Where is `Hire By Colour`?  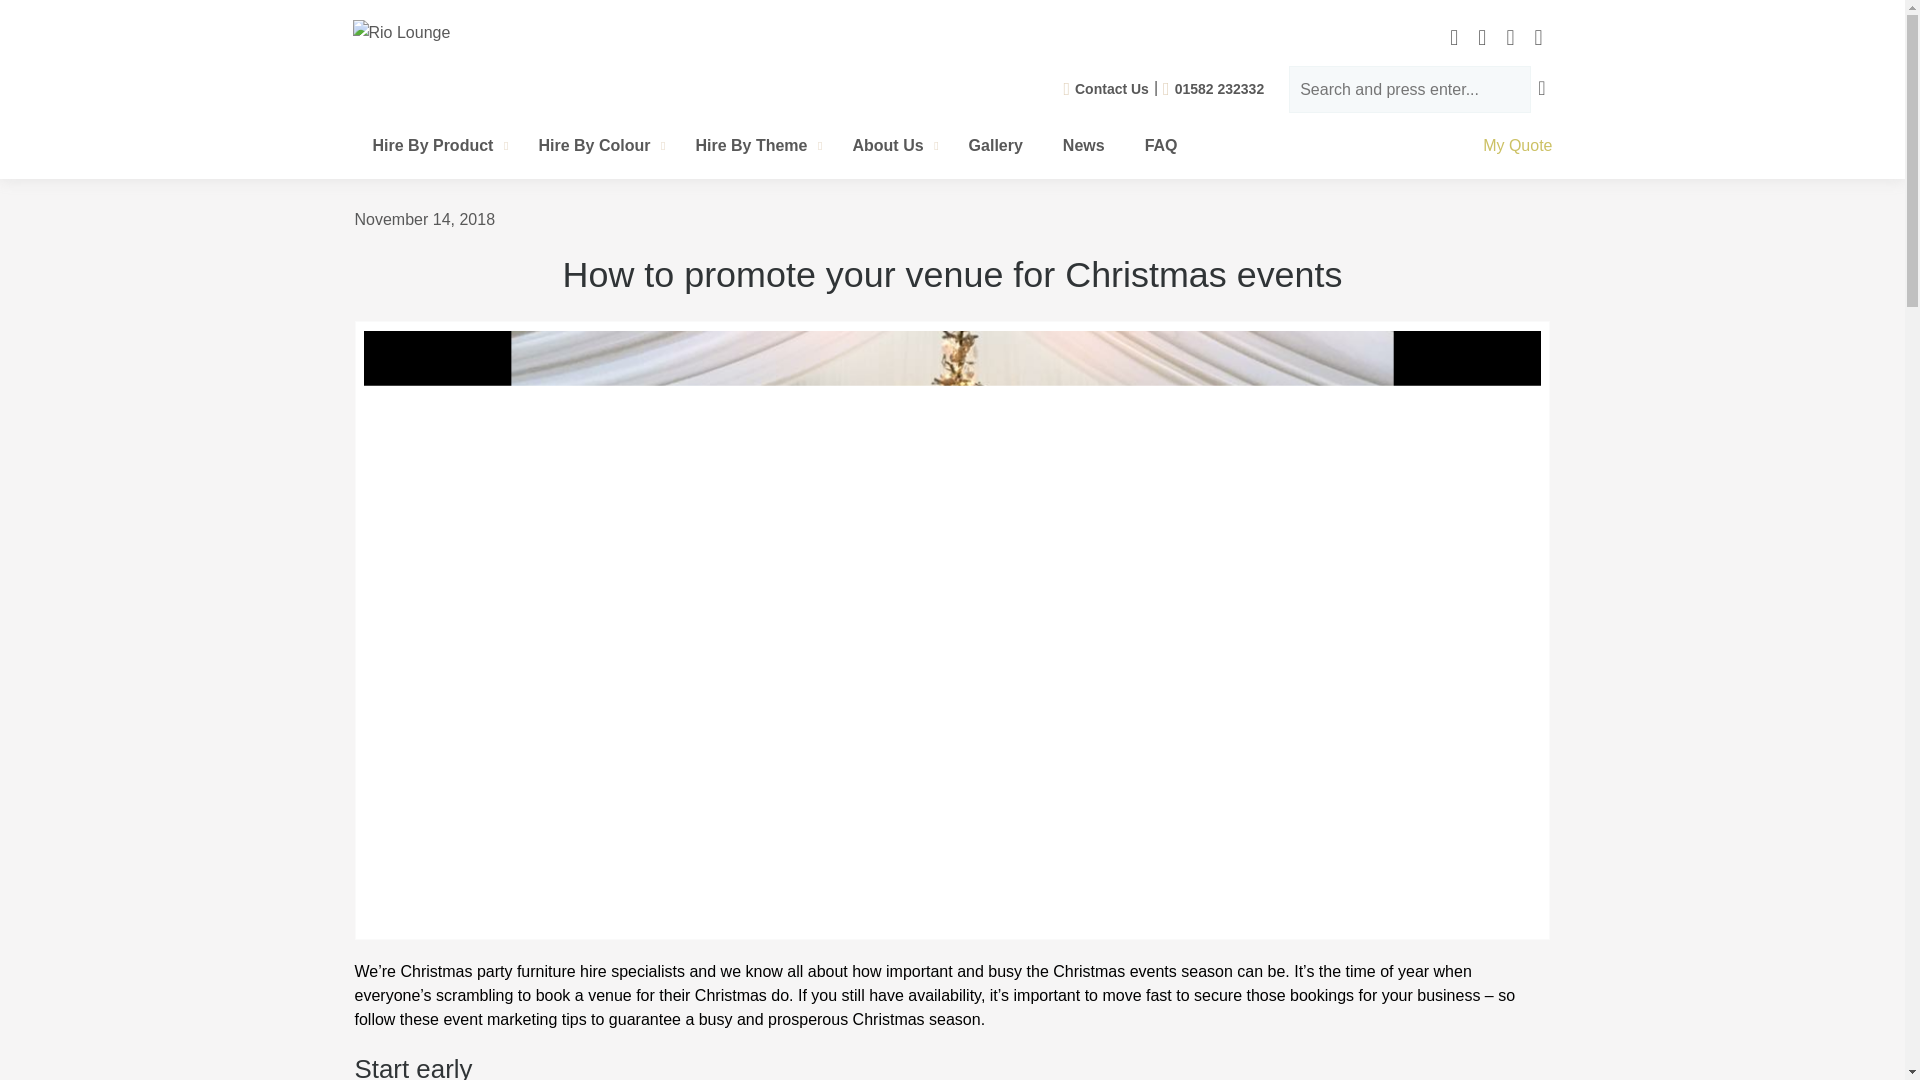 Hire By Colour is located at coordinates (596, 146).